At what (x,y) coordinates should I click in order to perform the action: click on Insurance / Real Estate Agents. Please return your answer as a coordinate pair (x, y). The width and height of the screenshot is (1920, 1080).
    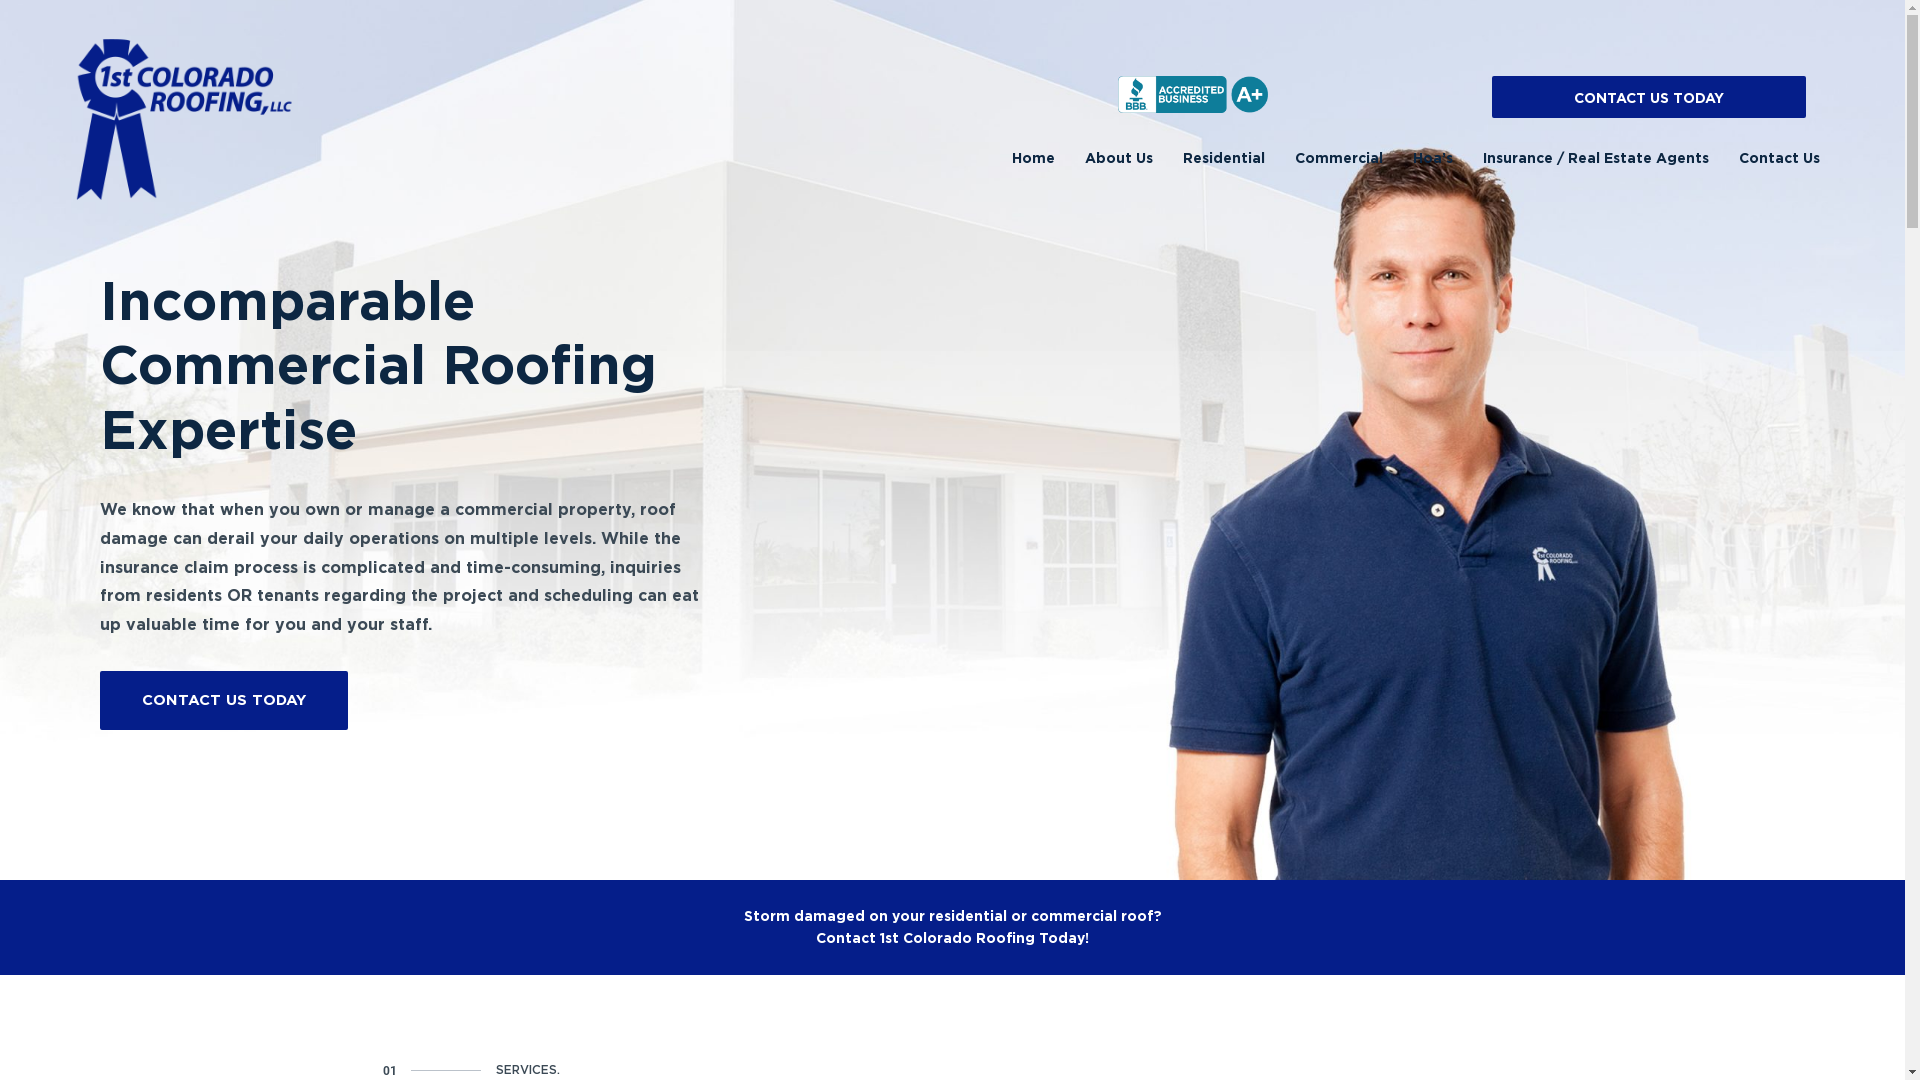
    Looking at the image, I should click on (1596, 158).